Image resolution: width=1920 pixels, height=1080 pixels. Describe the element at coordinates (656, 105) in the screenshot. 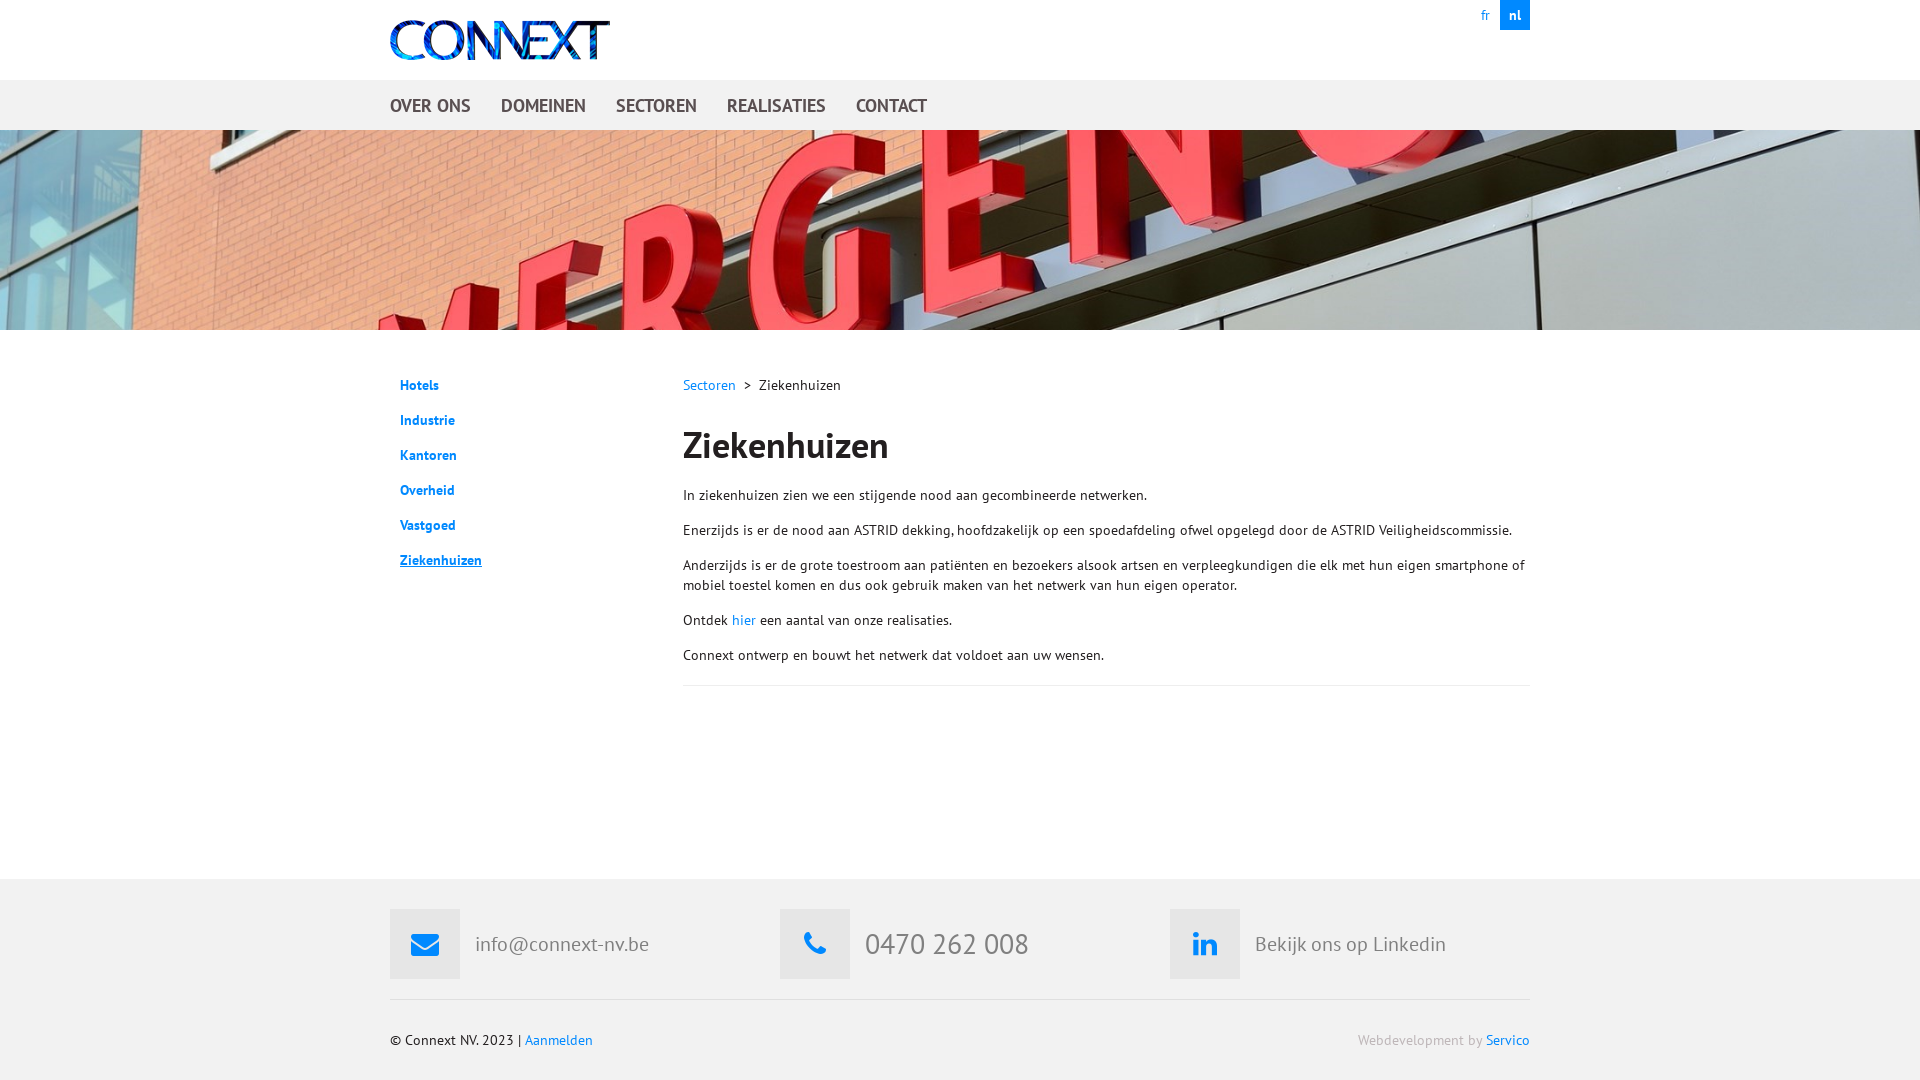

I see `SECTOREN` at that location.